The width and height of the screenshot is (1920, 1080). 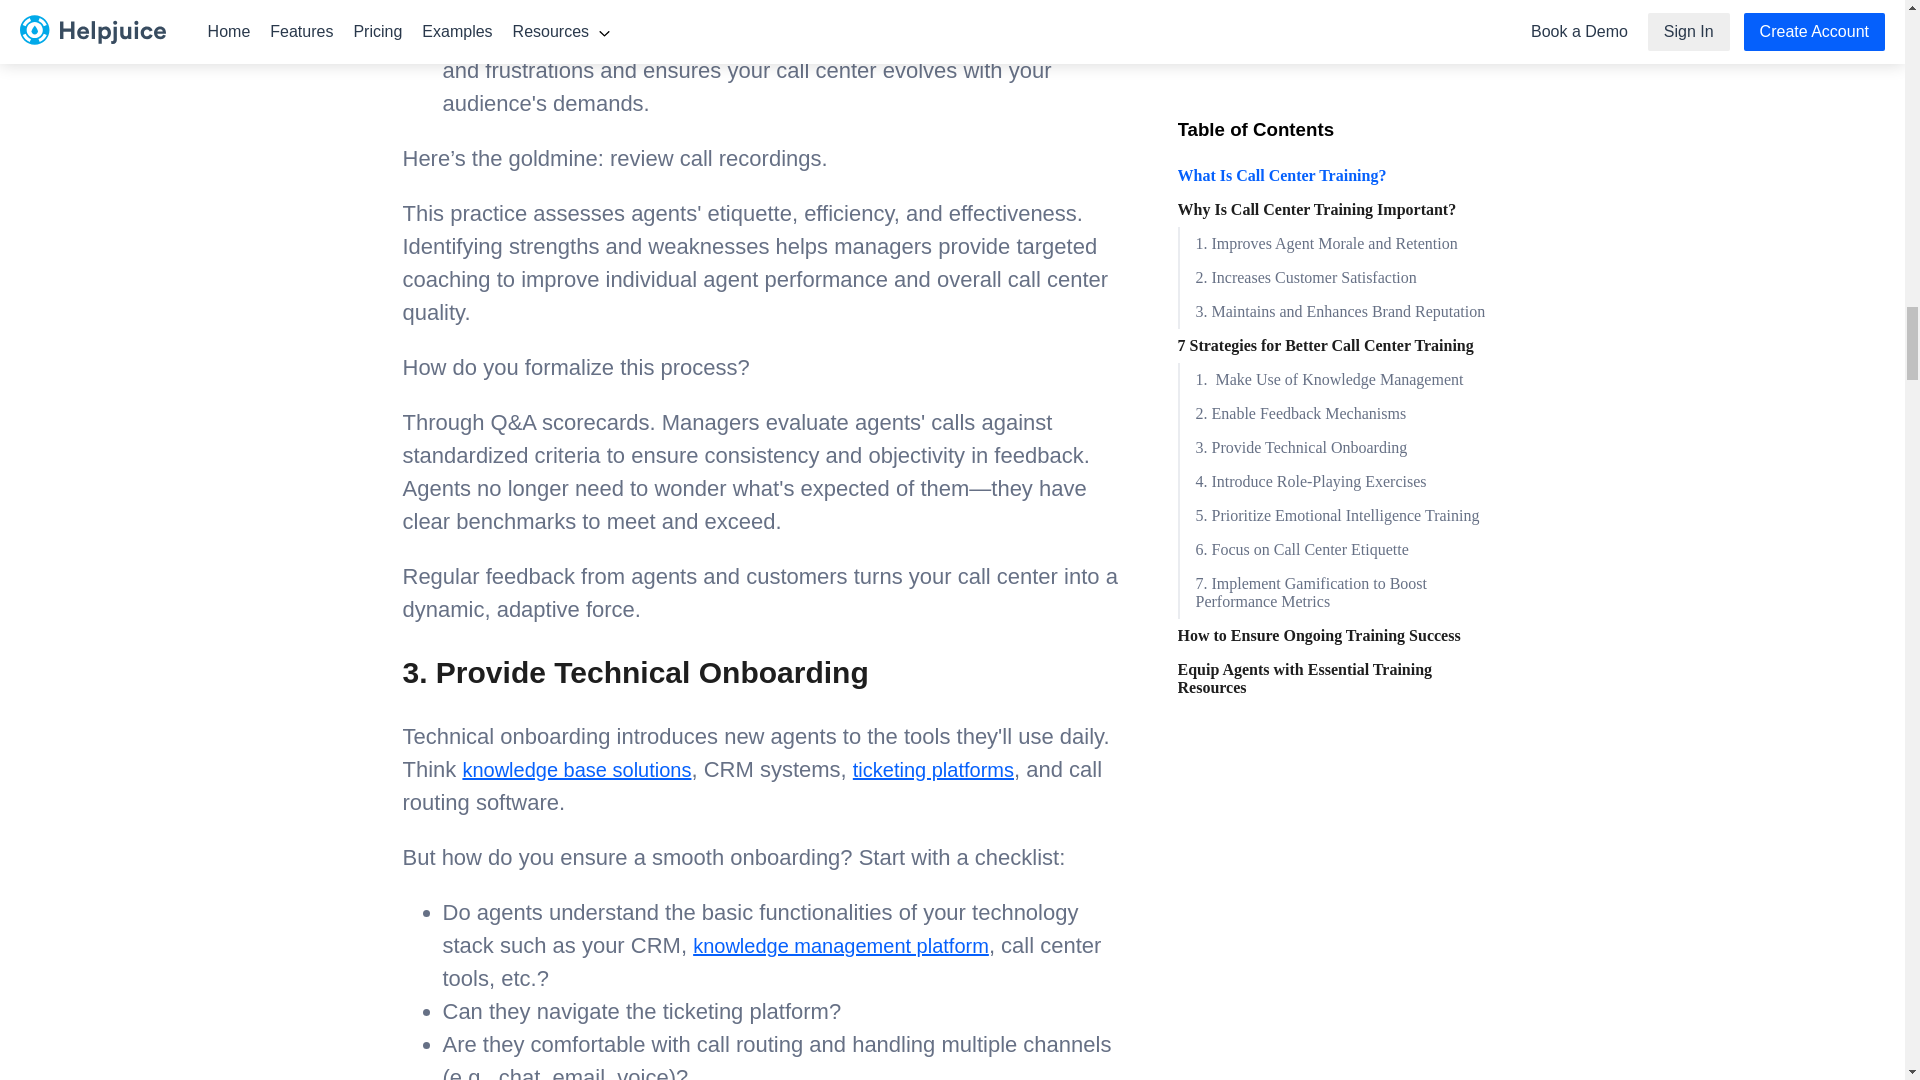 What do you see at coordinates (932, 770) in the screenshot?
I see `ticketing platforms` at bounding box center [932, 770].